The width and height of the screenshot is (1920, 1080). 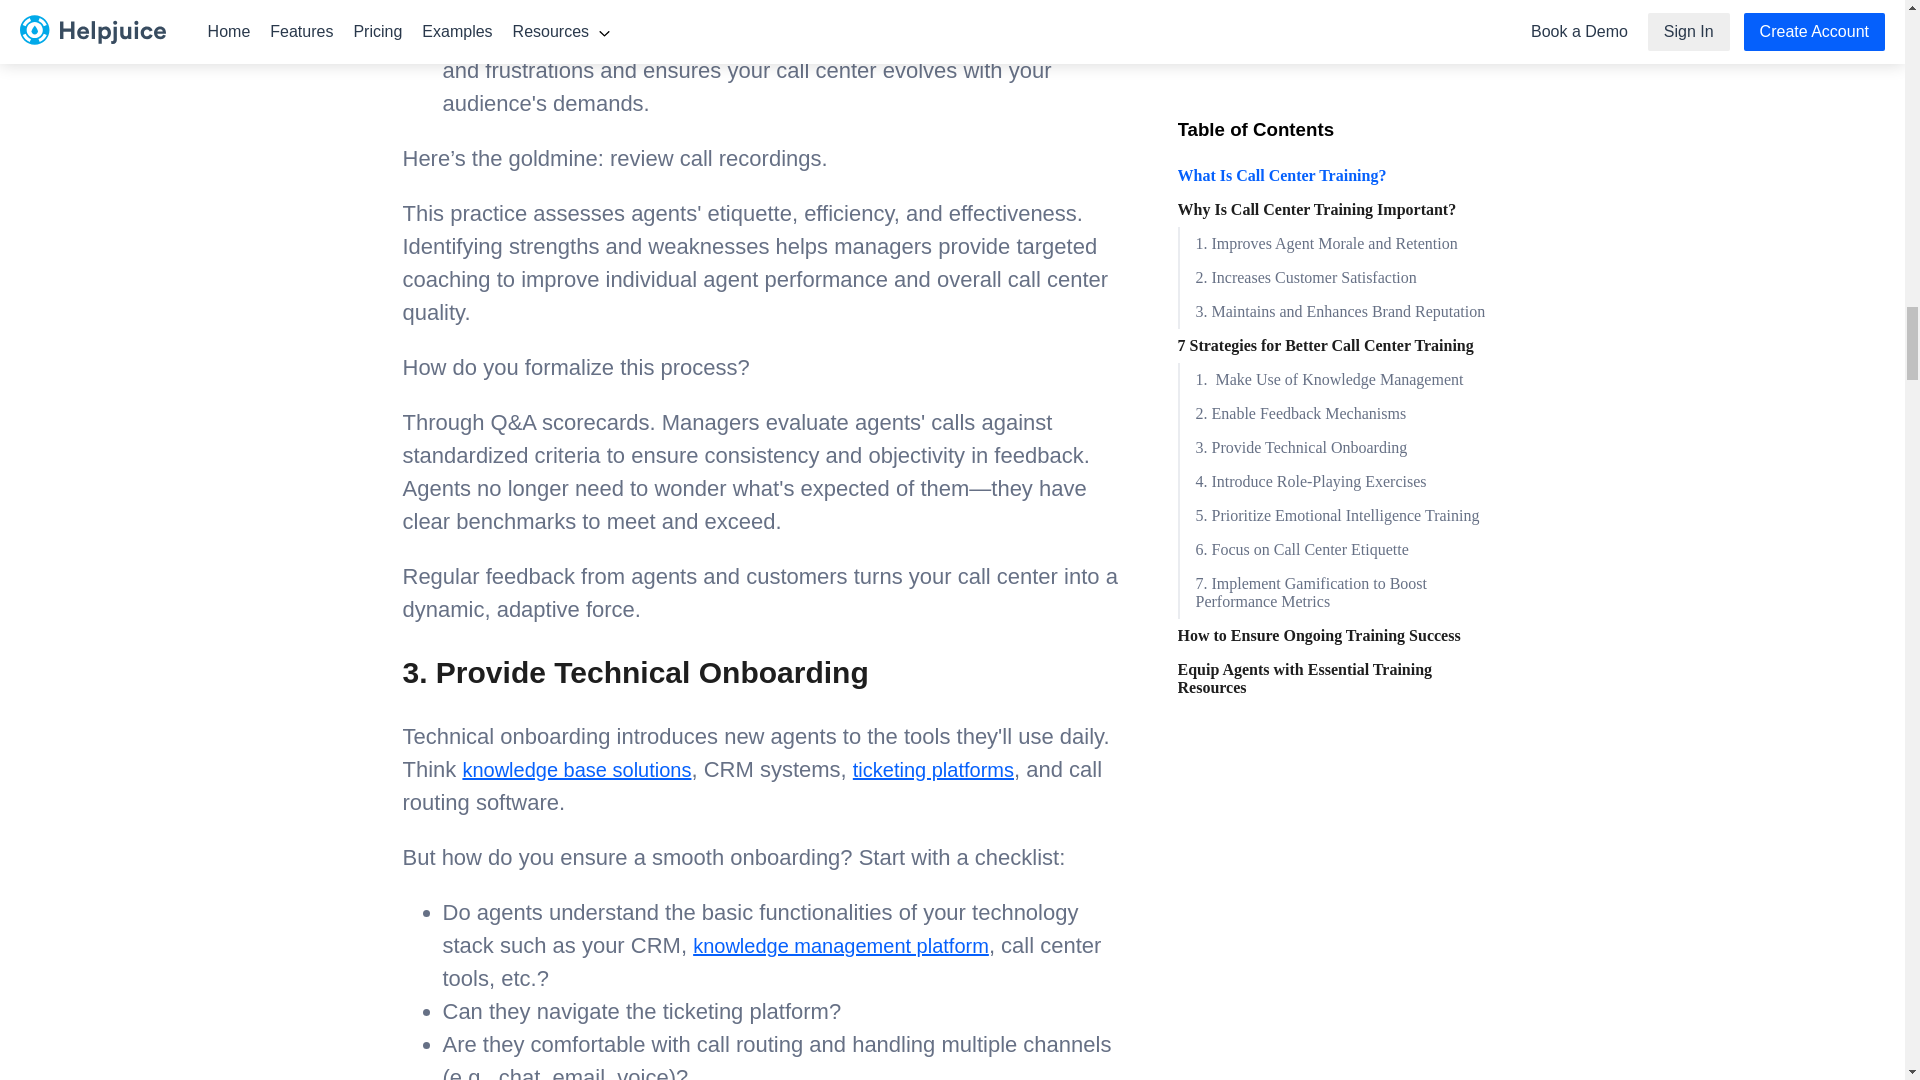 What do you see at coordinates (932, 770) in the screenshot?
I see `ticketing platforms` at bounding box center [932, 770].